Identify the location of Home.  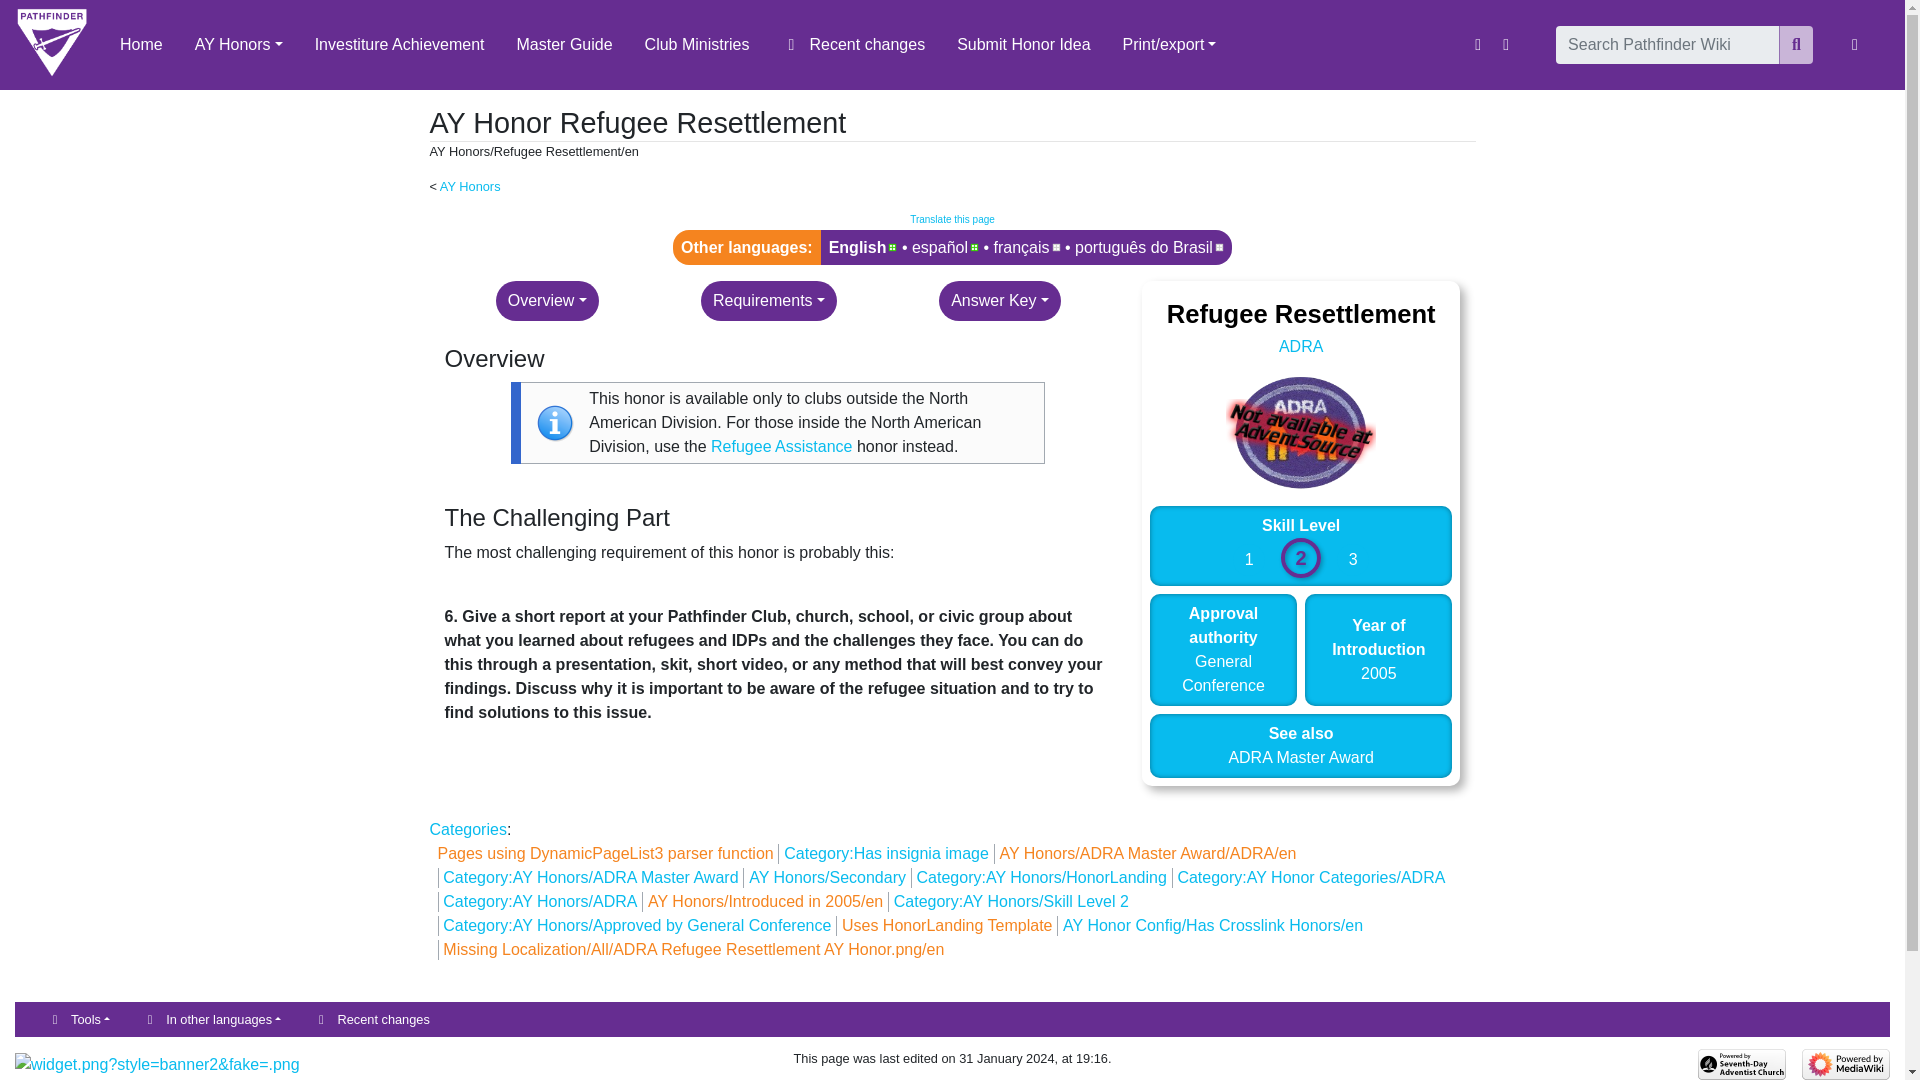
(140, 44).